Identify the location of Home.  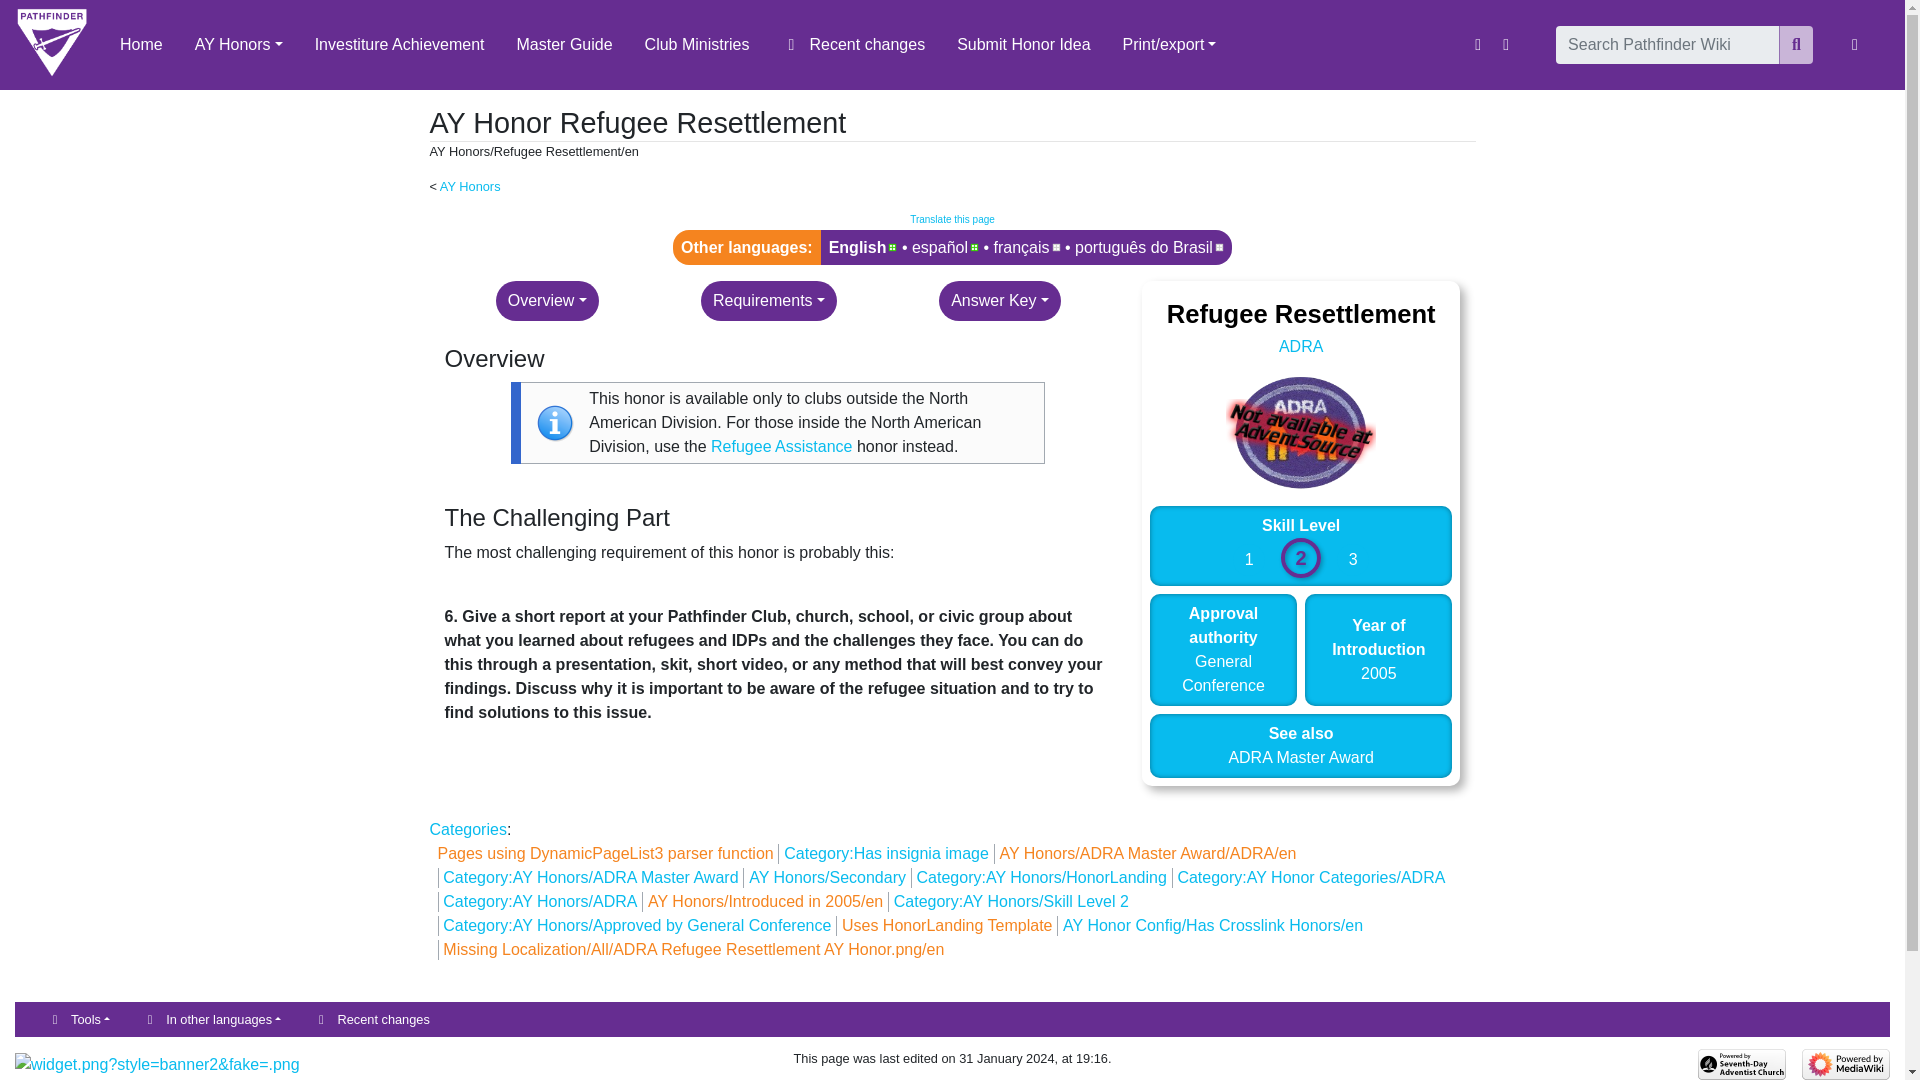
(140, 44).